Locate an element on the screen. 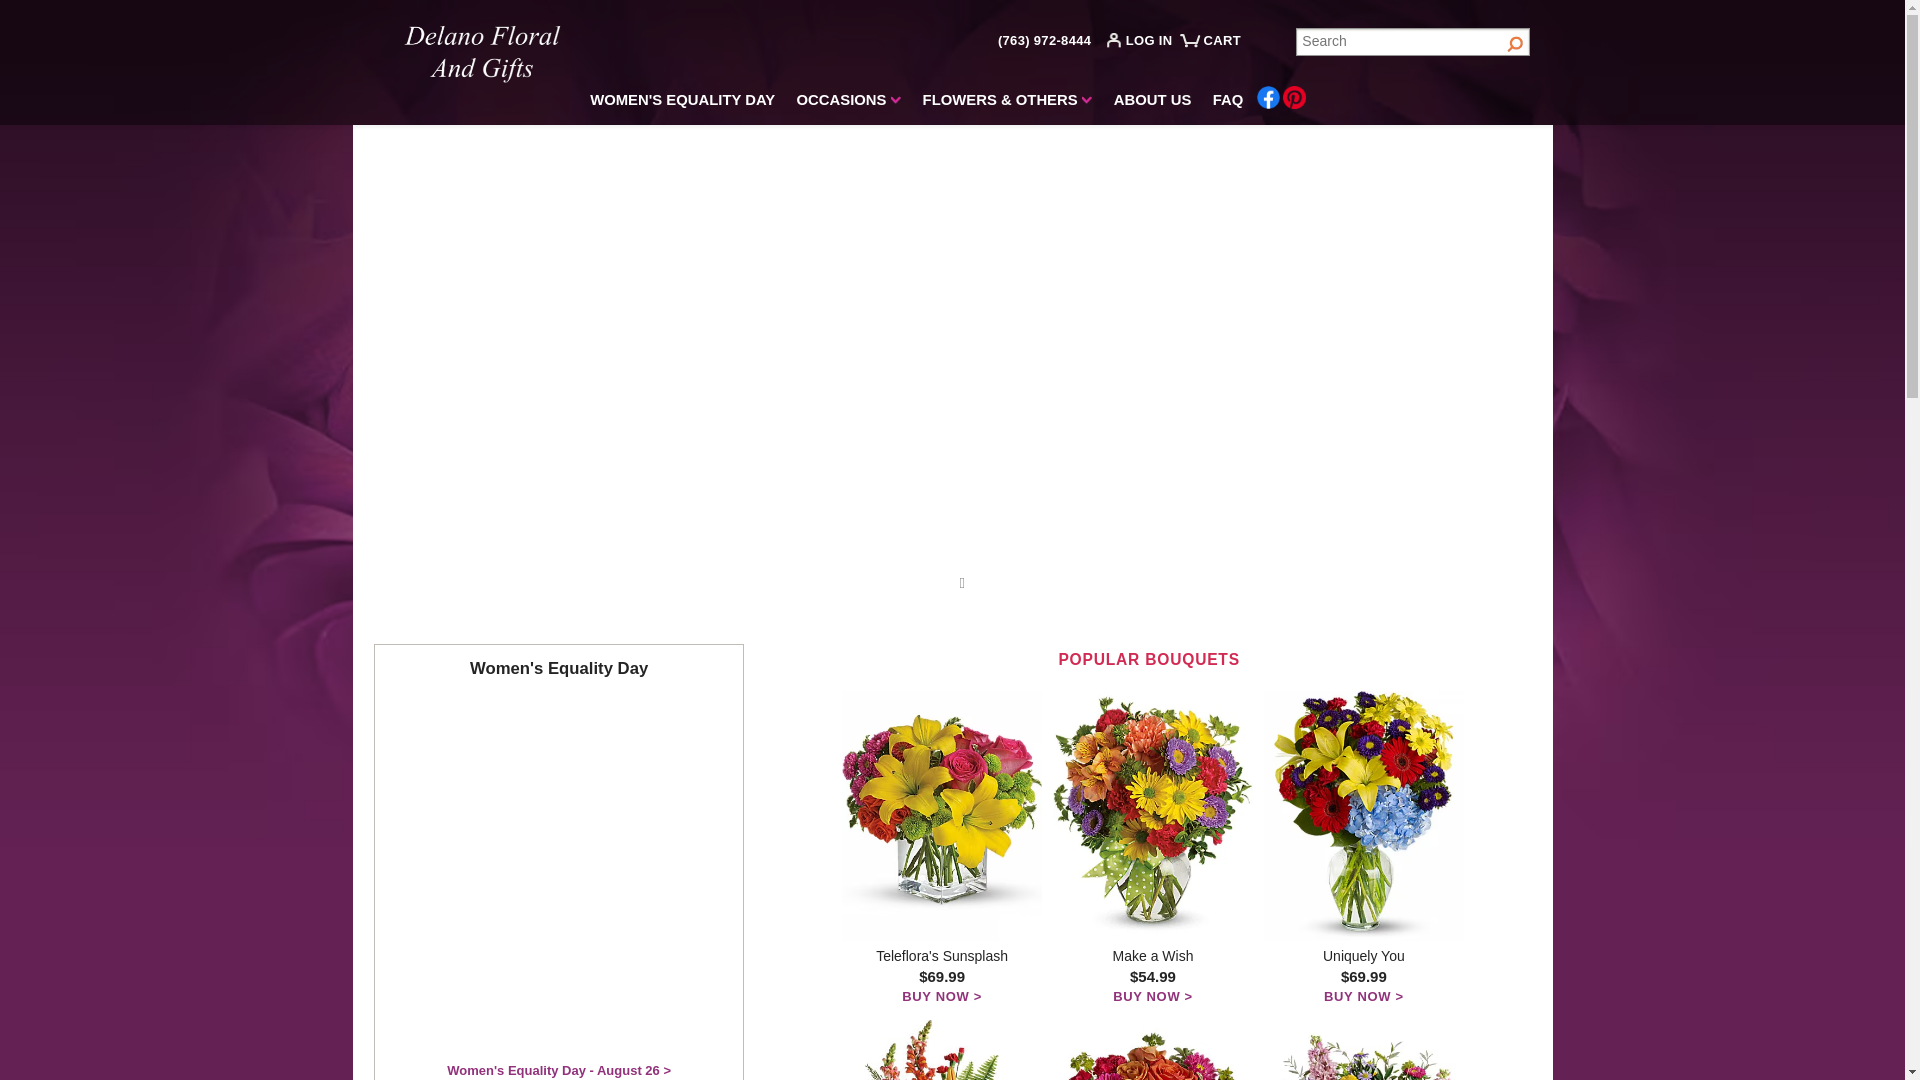 The height and width of the screenshot is (1080, 1920). Go is located at coordinates (1516, 42).